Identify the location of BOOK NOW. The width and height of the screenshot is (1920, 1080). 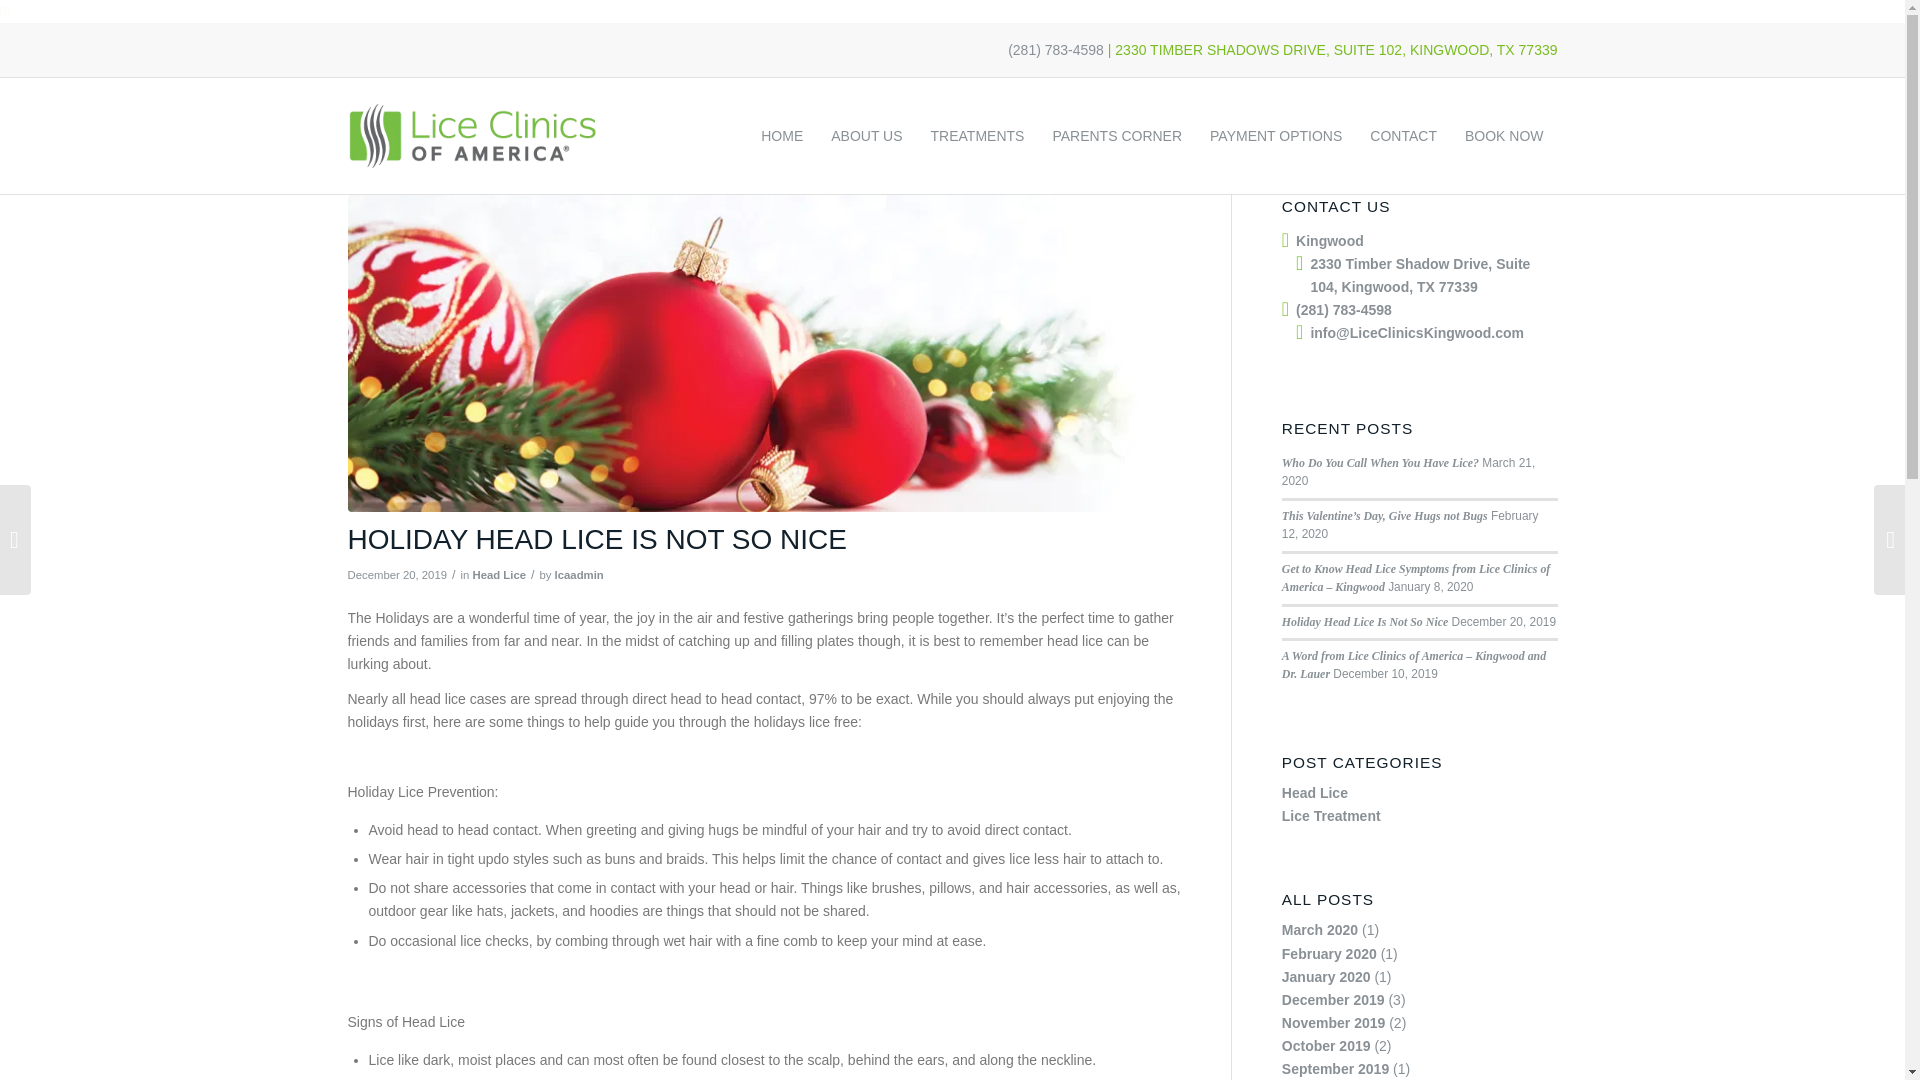
(1504, 136).